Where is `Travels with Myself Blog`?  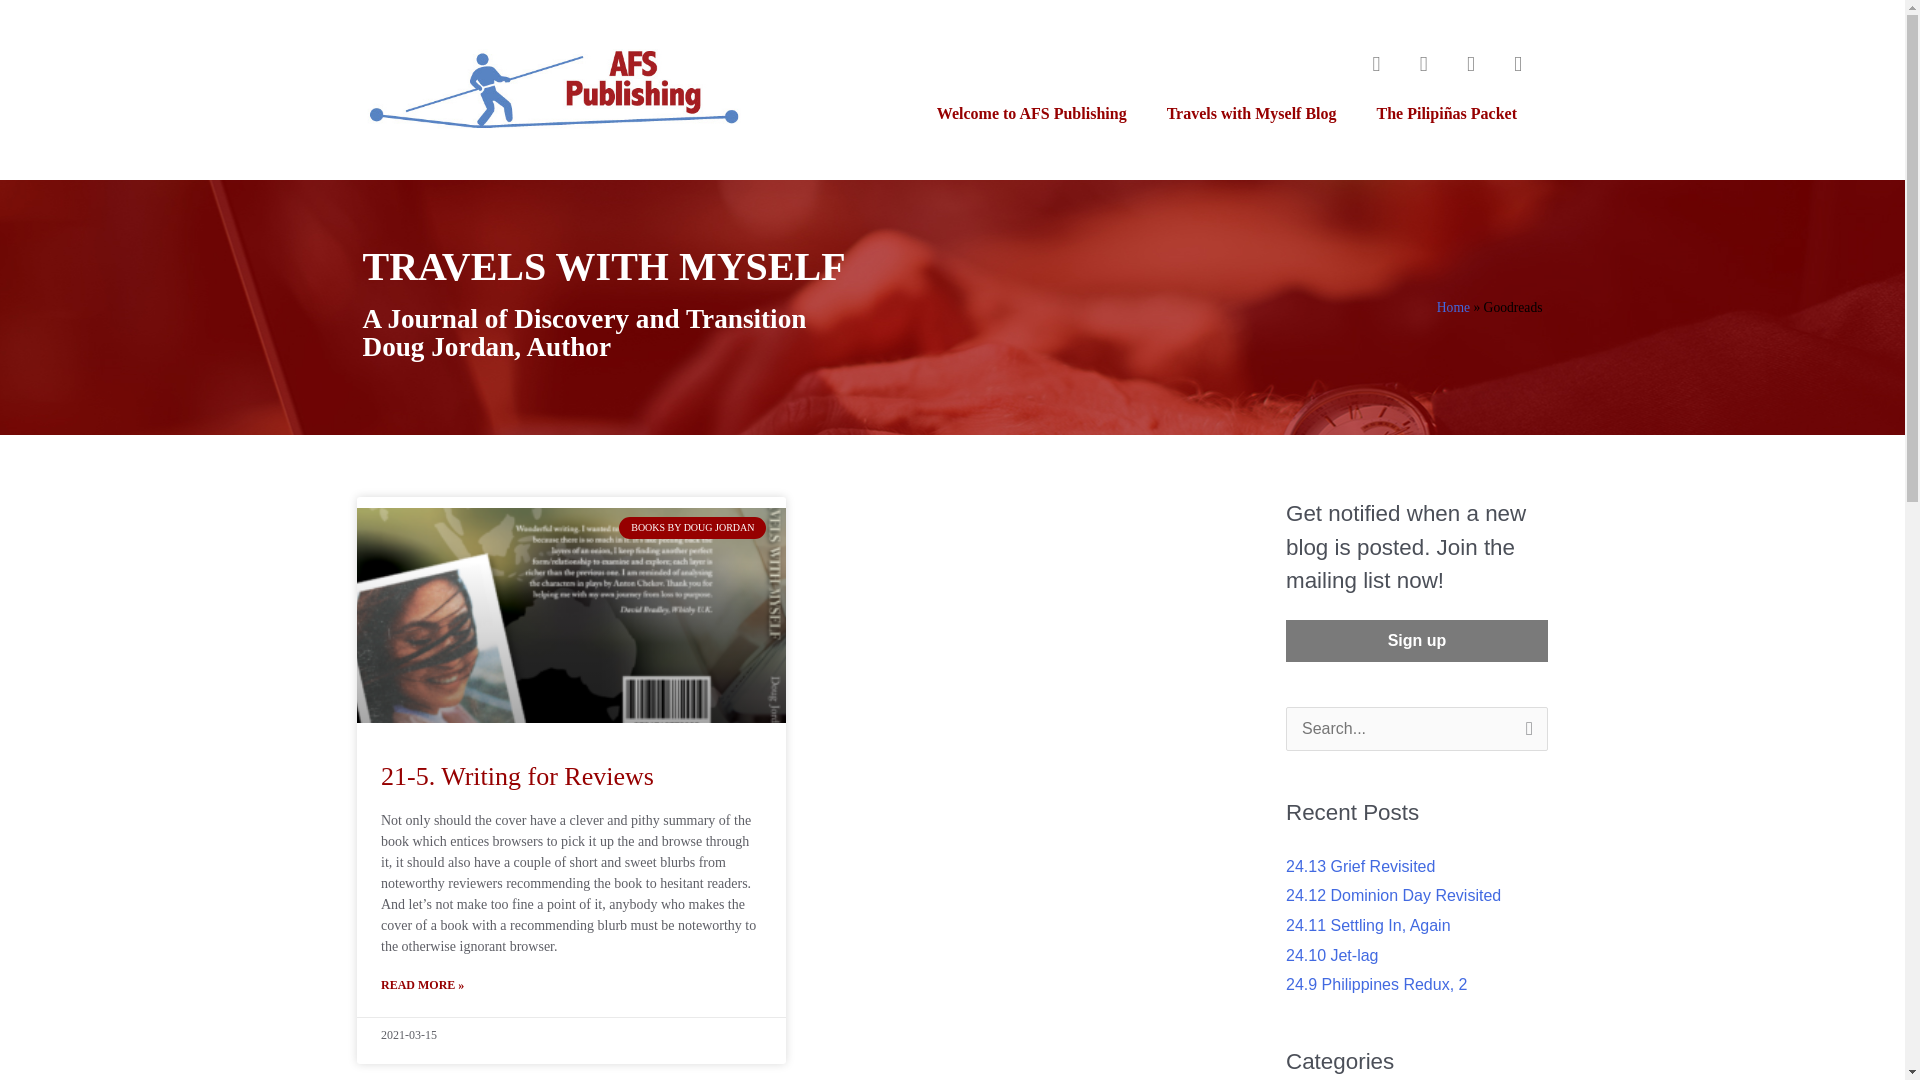
Travels with Myself Blog is located at coordinates (1252, 112).